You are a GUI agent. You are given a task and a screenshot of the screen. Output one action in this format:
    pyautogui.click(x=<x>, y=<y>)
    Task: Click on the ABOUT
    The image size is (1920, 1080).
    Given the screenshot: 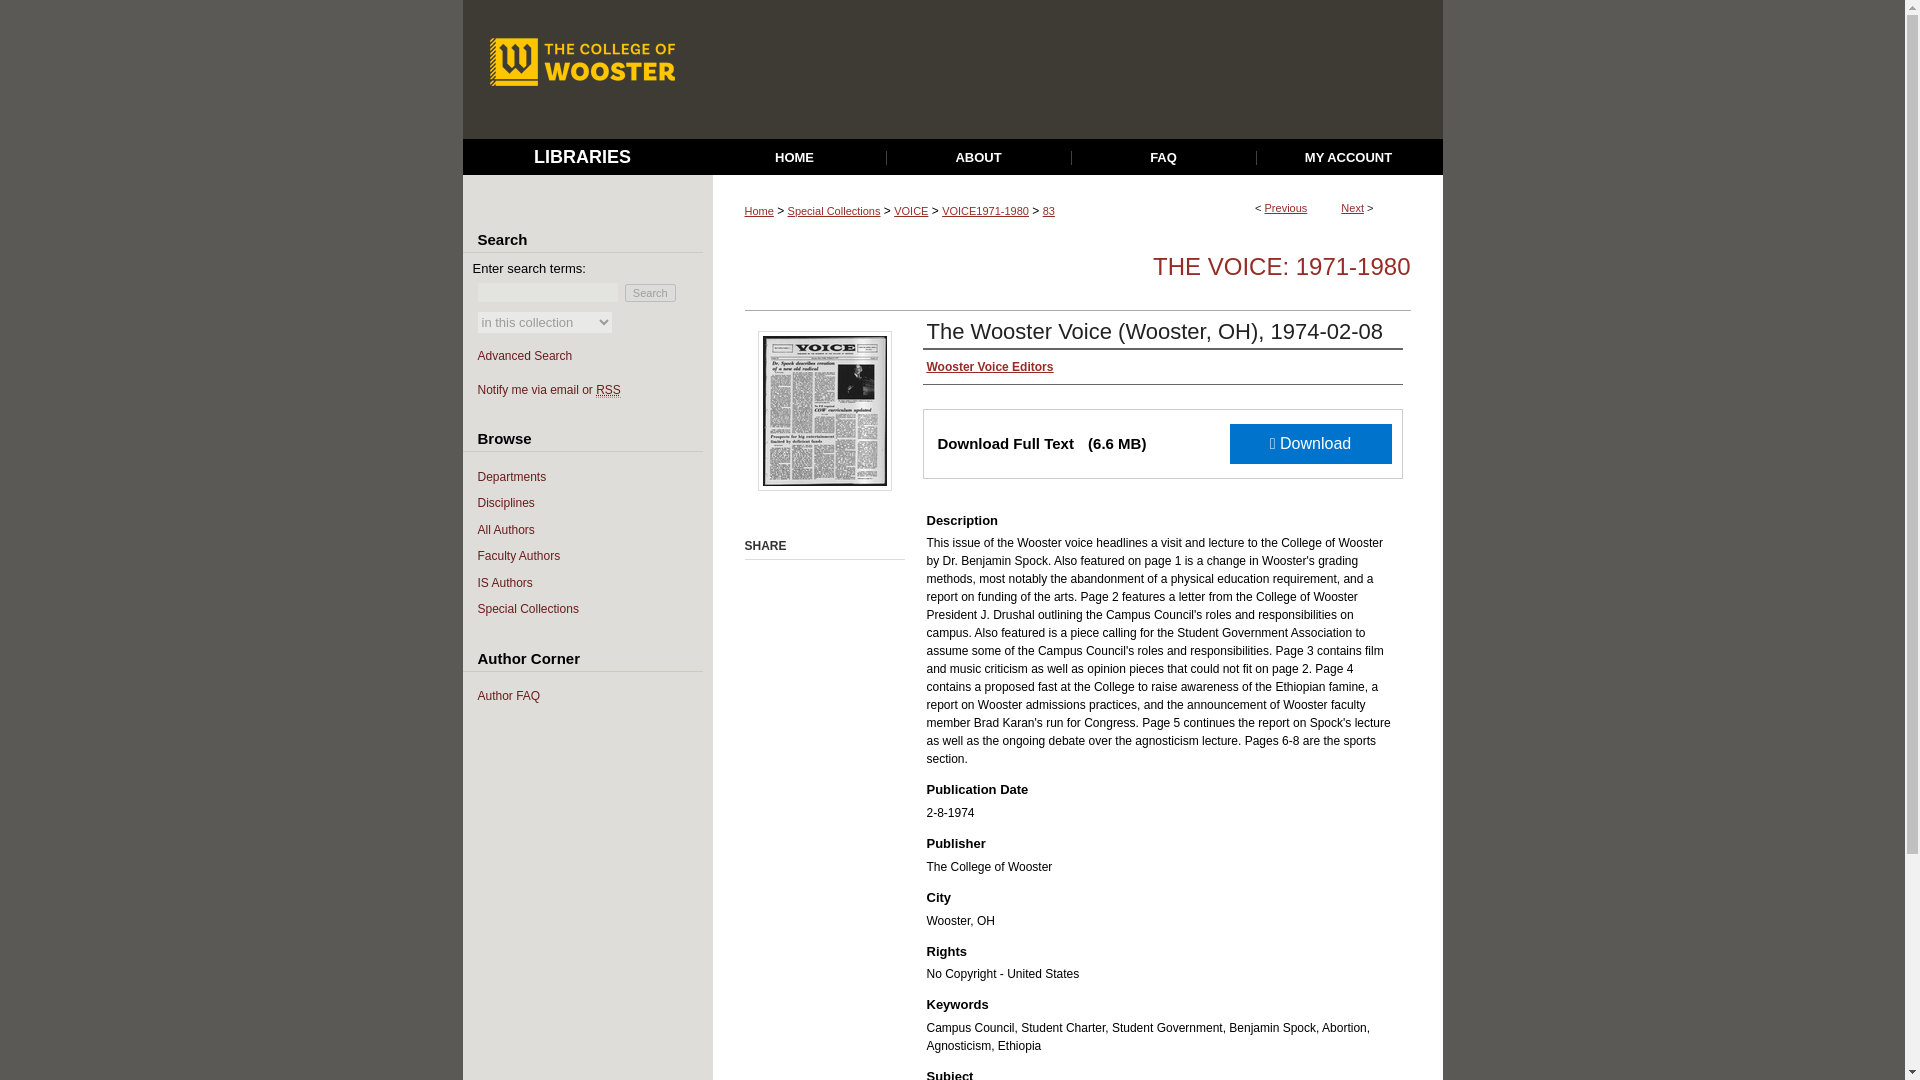 What is the action you would take?
    pyautogui.click(x=978, y=158)
    